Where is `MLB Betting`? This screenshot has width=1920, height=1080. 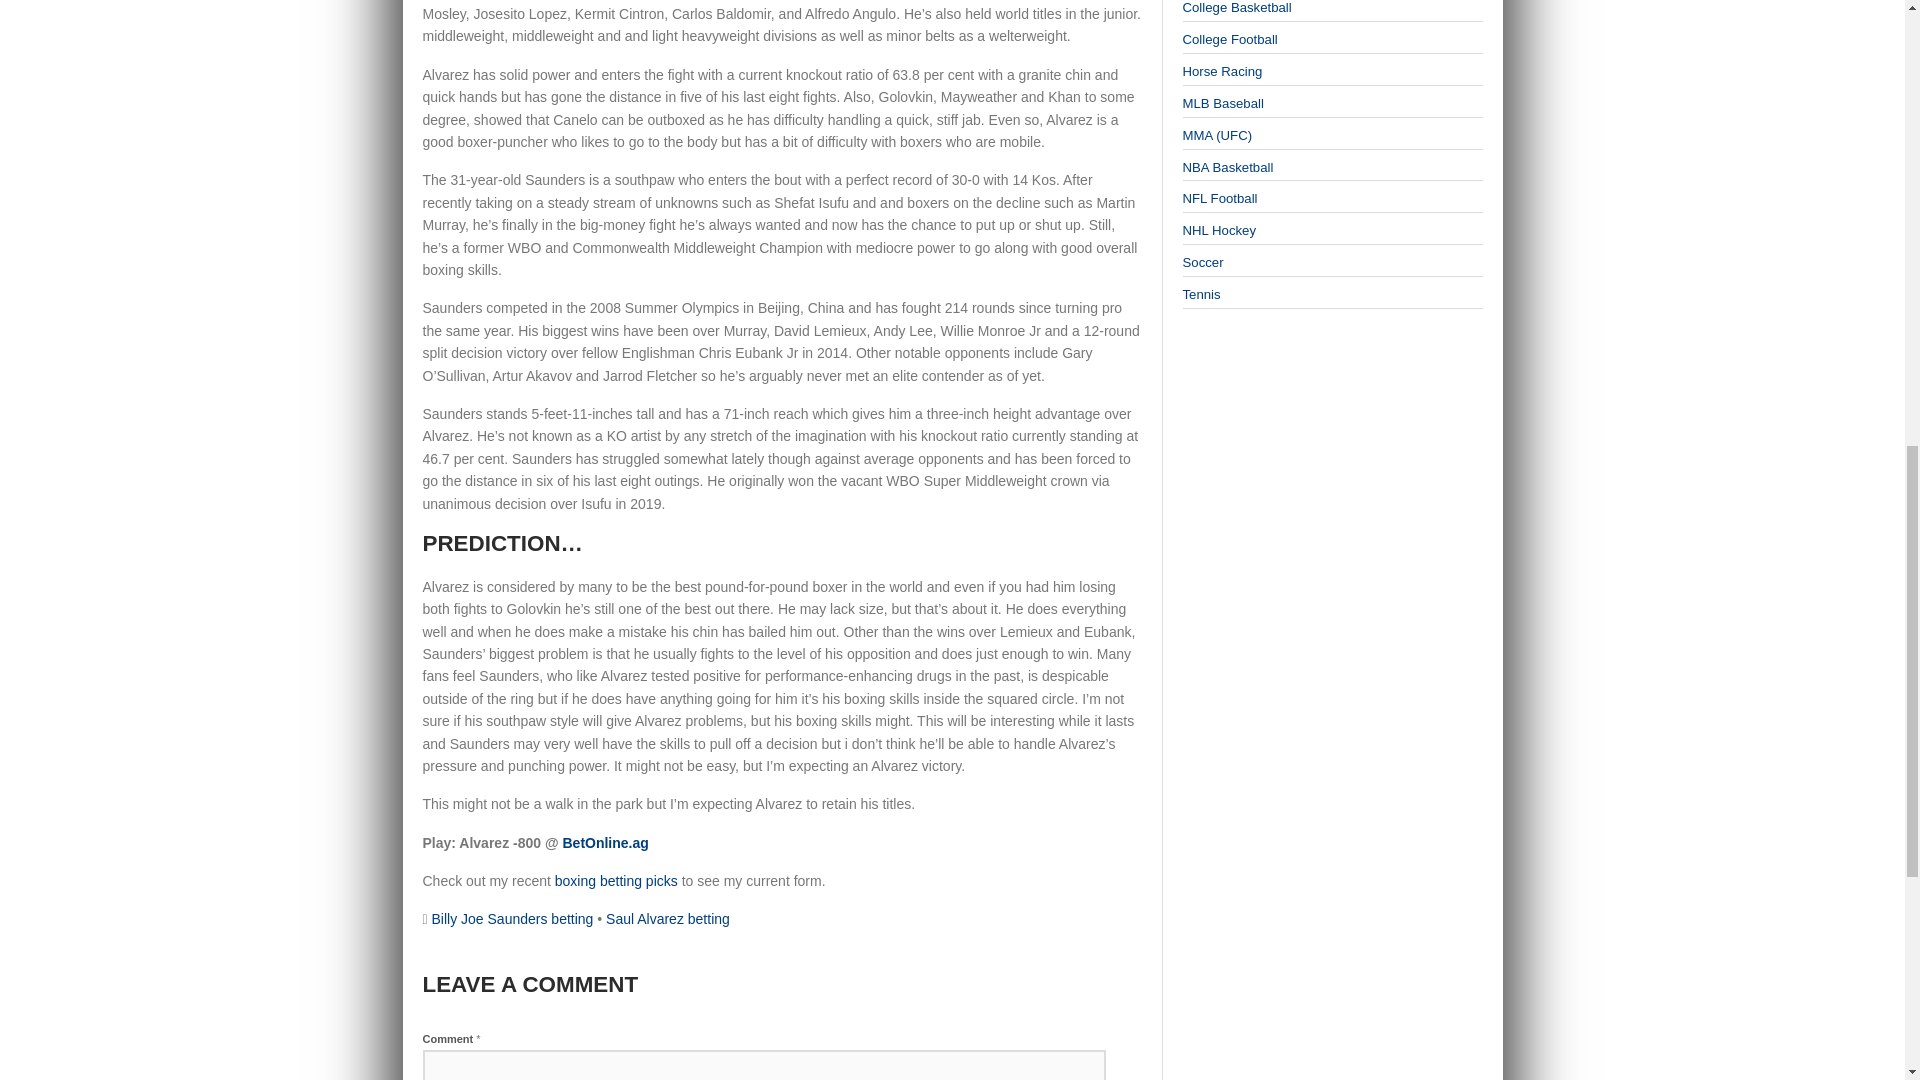
MLB Betting is located at coordinates (1222, 104).